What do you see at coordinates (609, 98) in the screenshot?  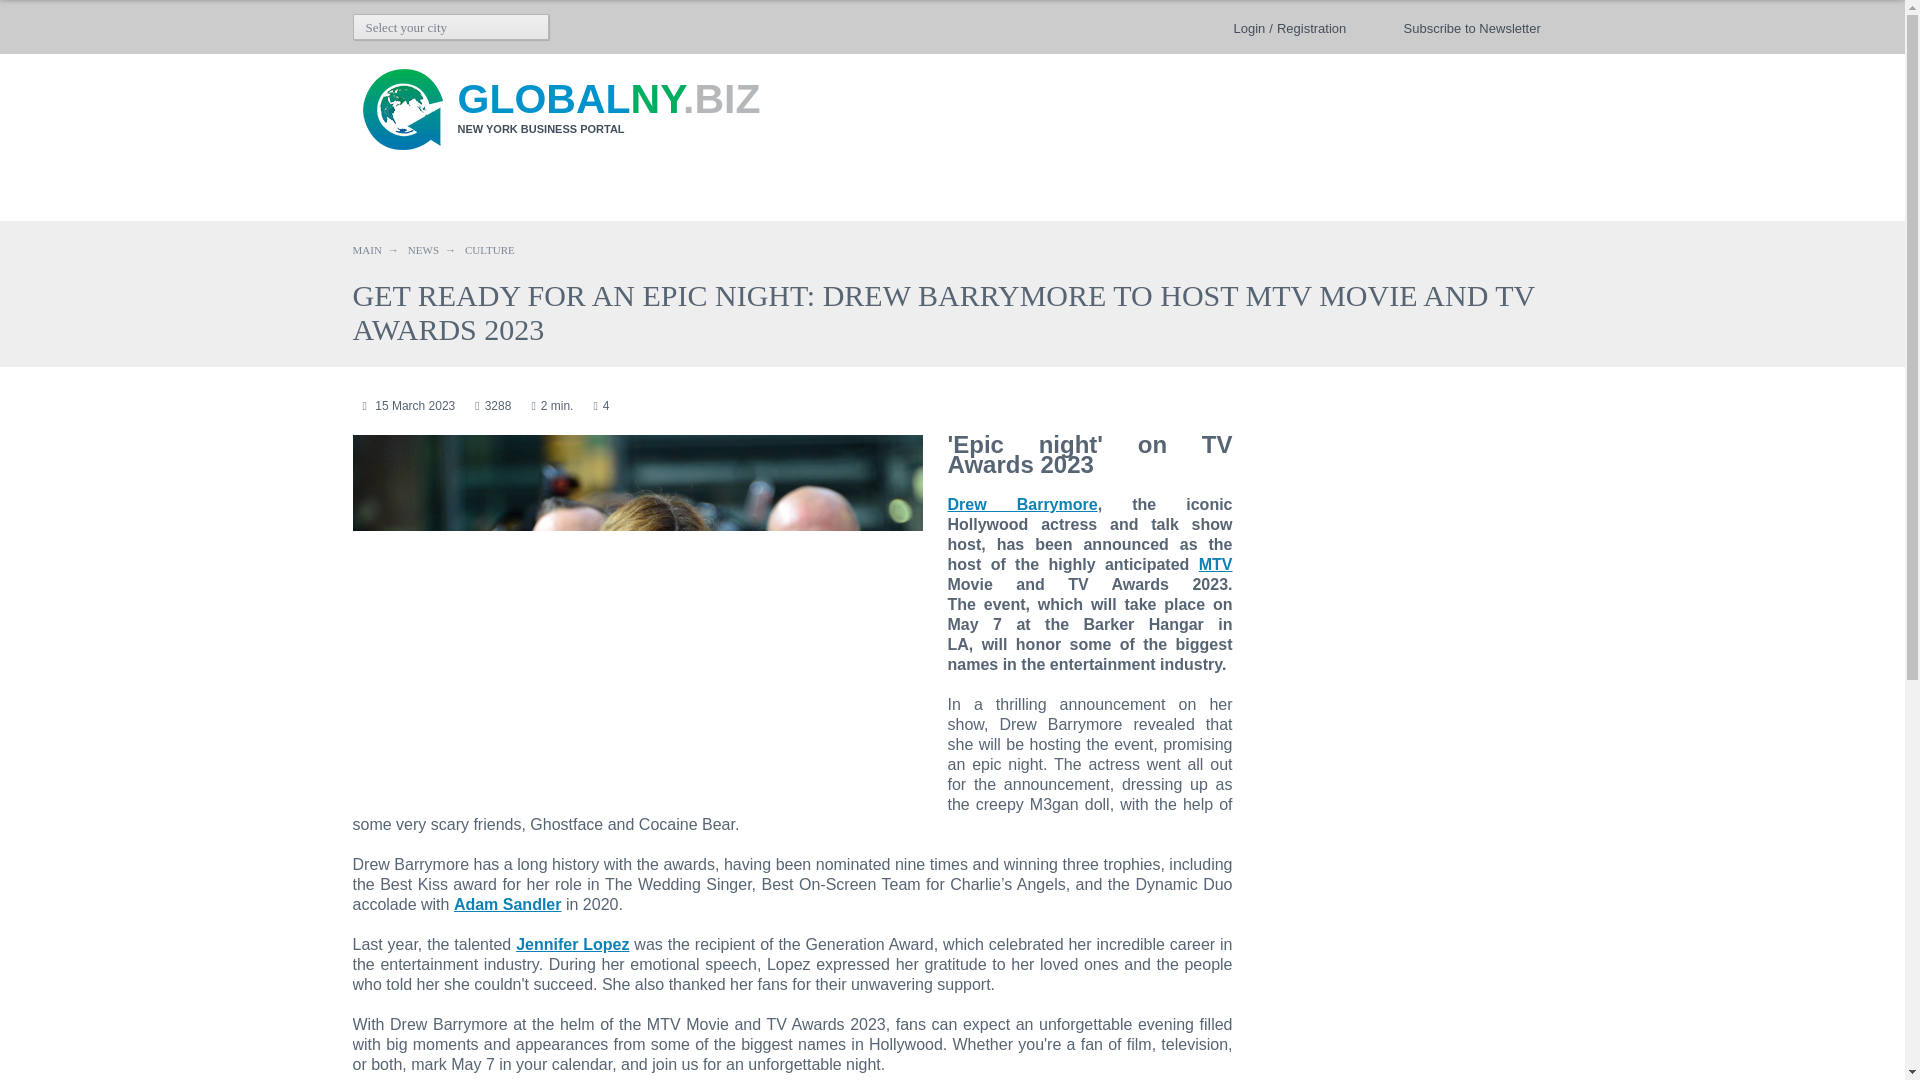 I see `GLOBALNY.BIZ` at bounding box center [609, 98].